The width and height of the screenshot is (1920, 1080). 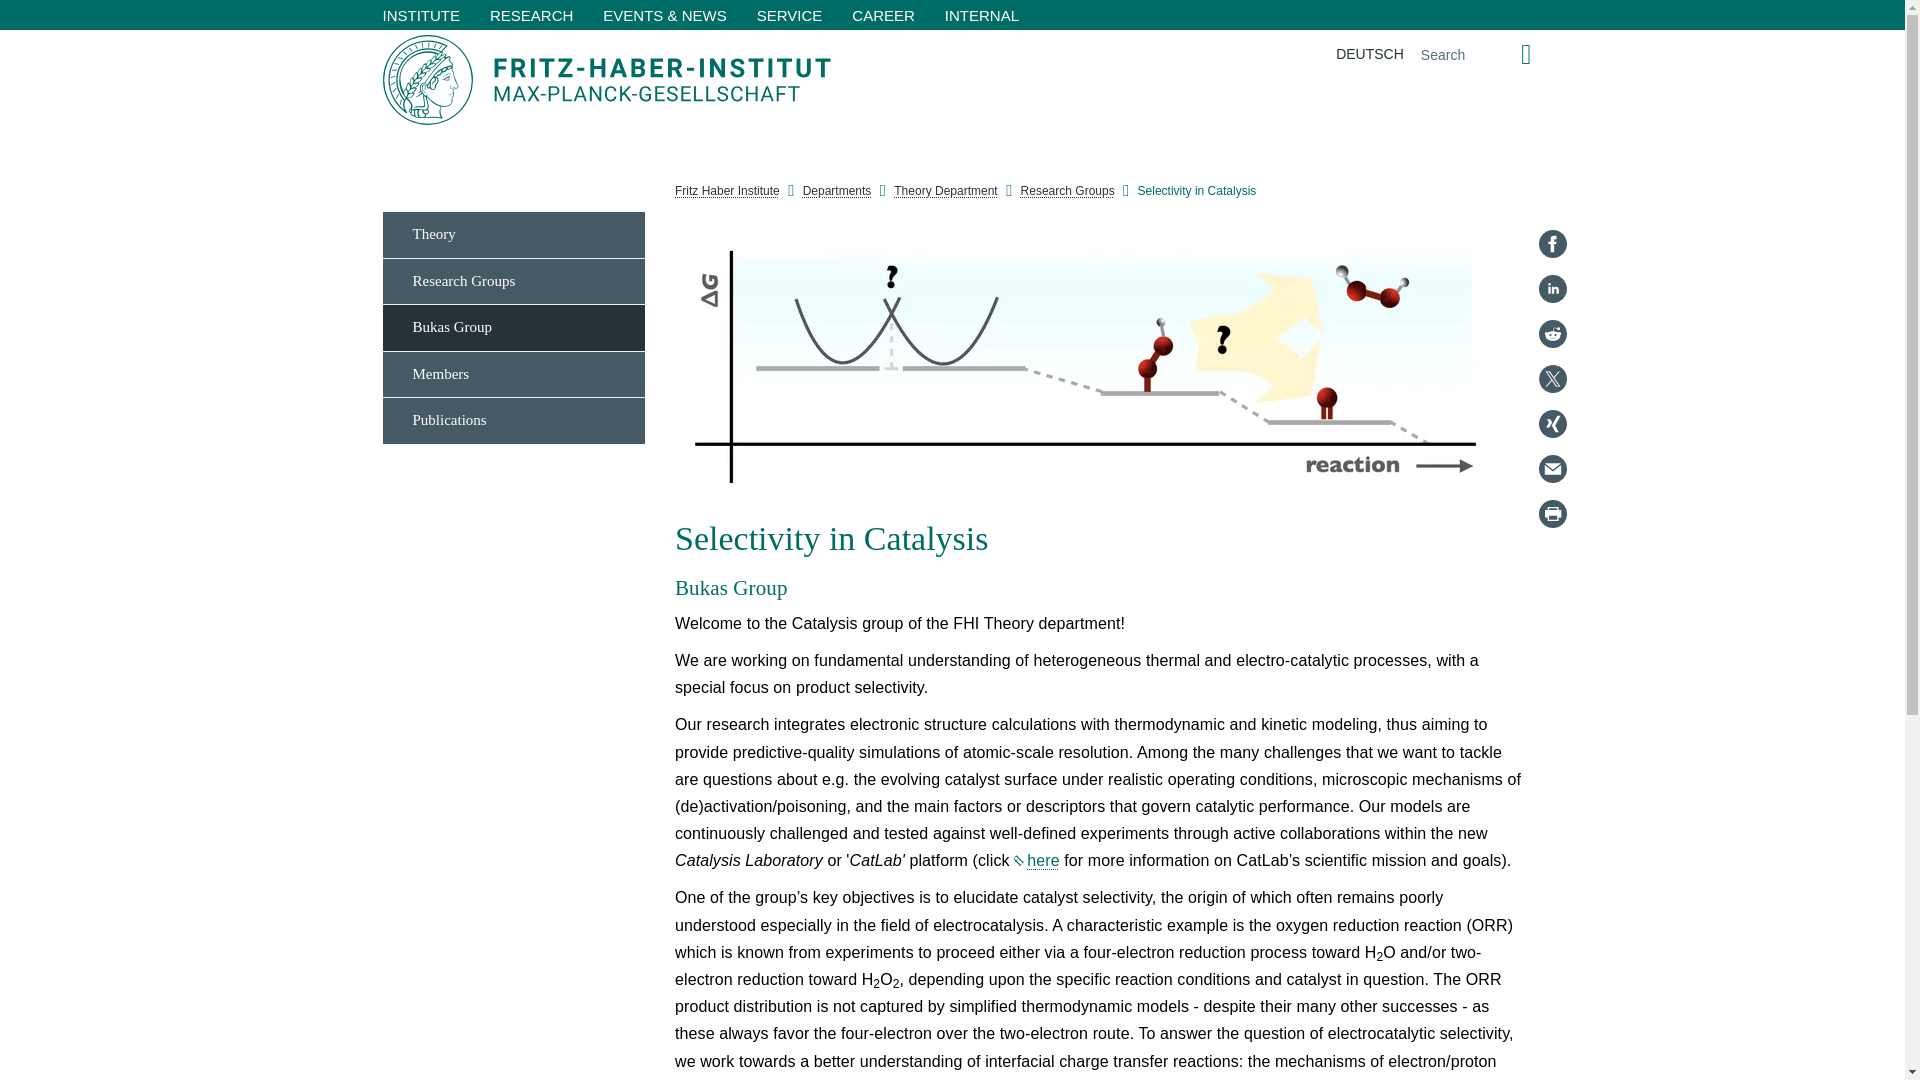 I want to click on LinkedIn, so click(x=1552, y=288).